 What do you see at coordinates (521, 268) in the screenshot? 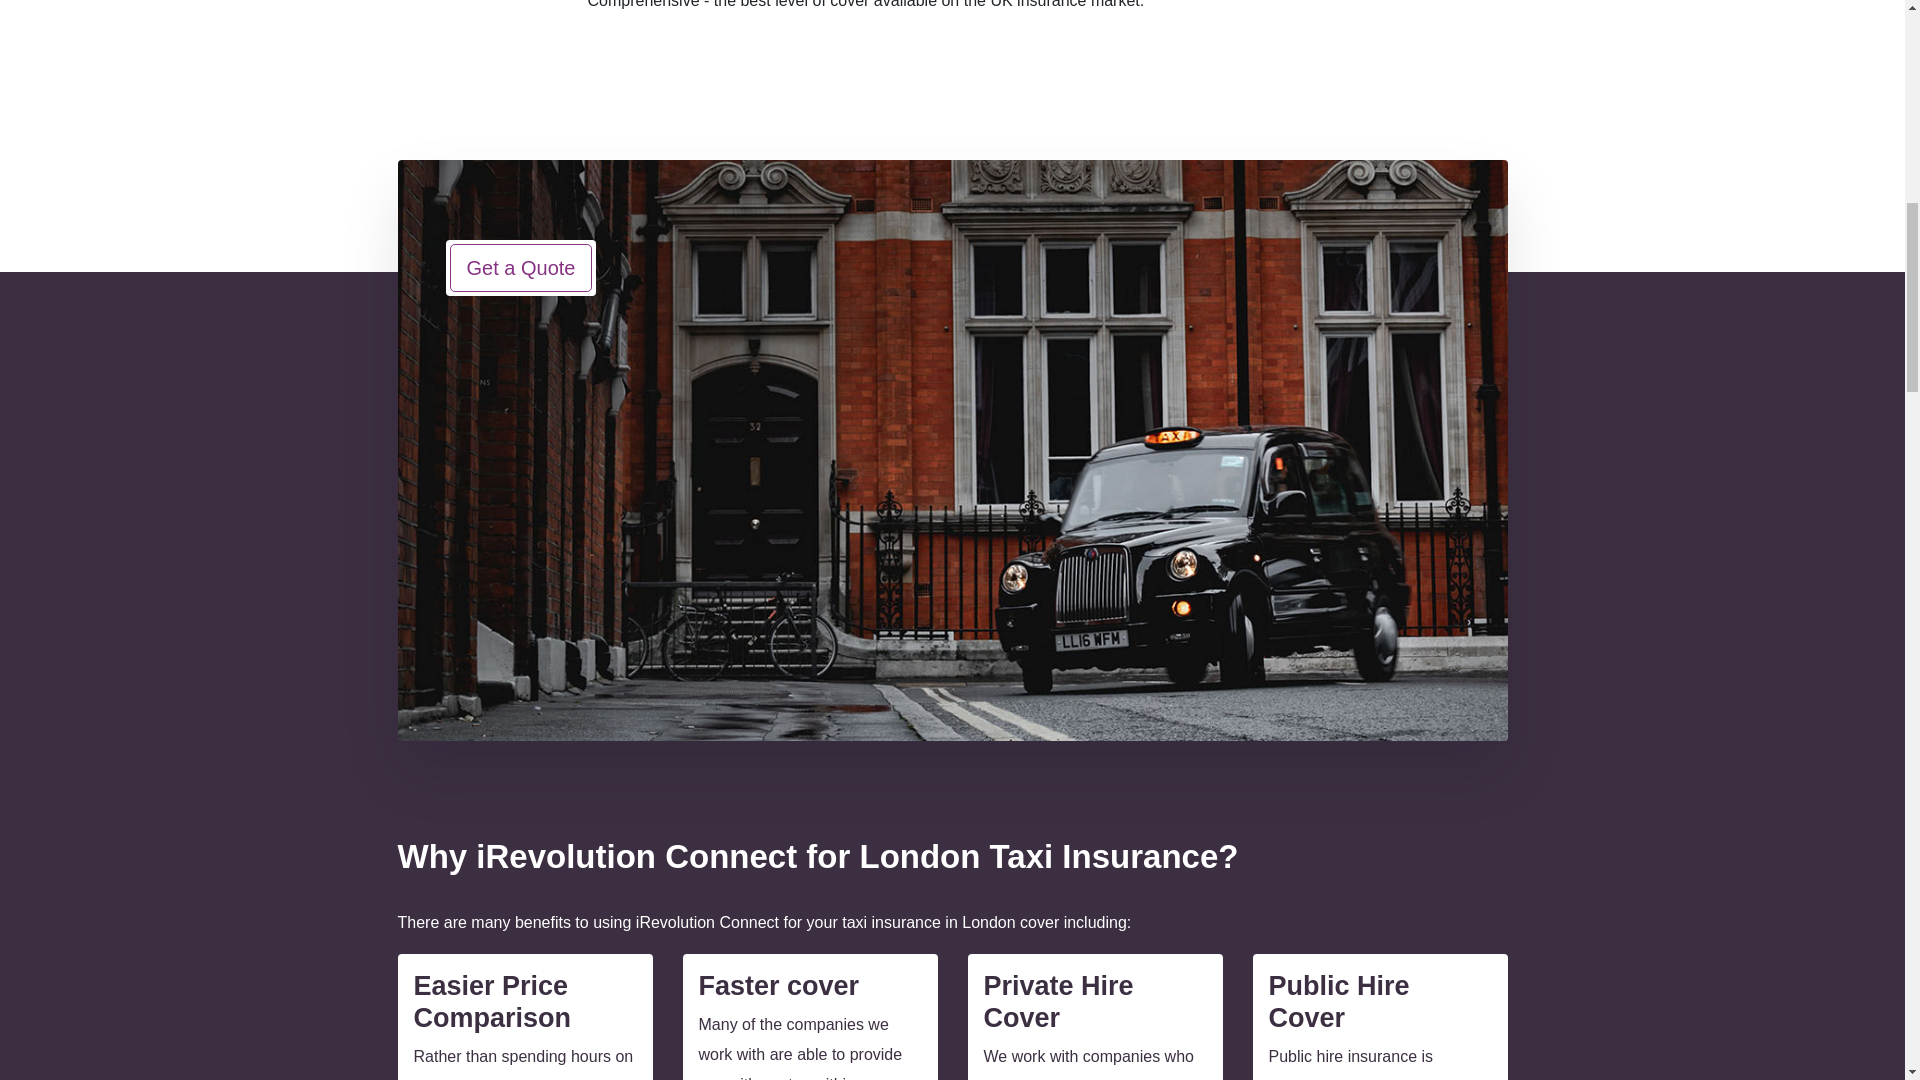
I see `Get a Quote` at bounding box center [521, 268].